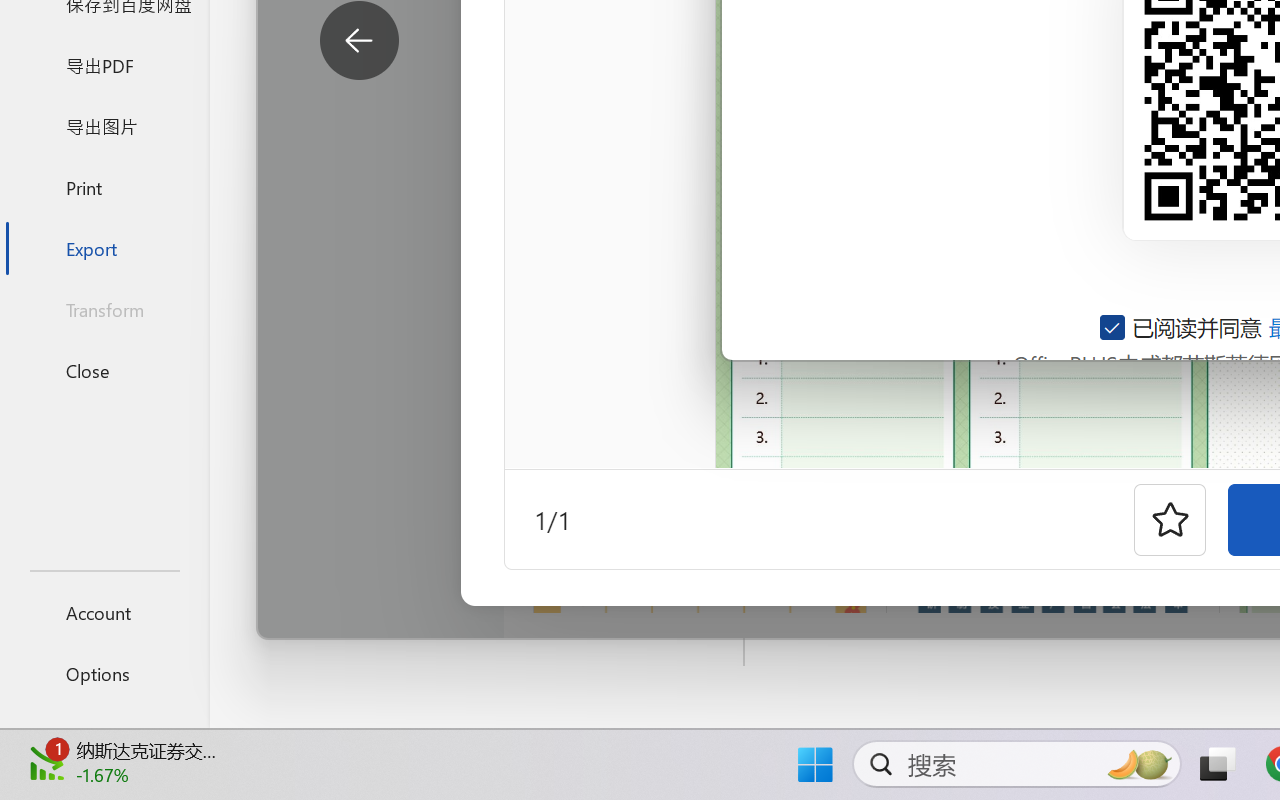  I want to click on Print, so click(104, 186).